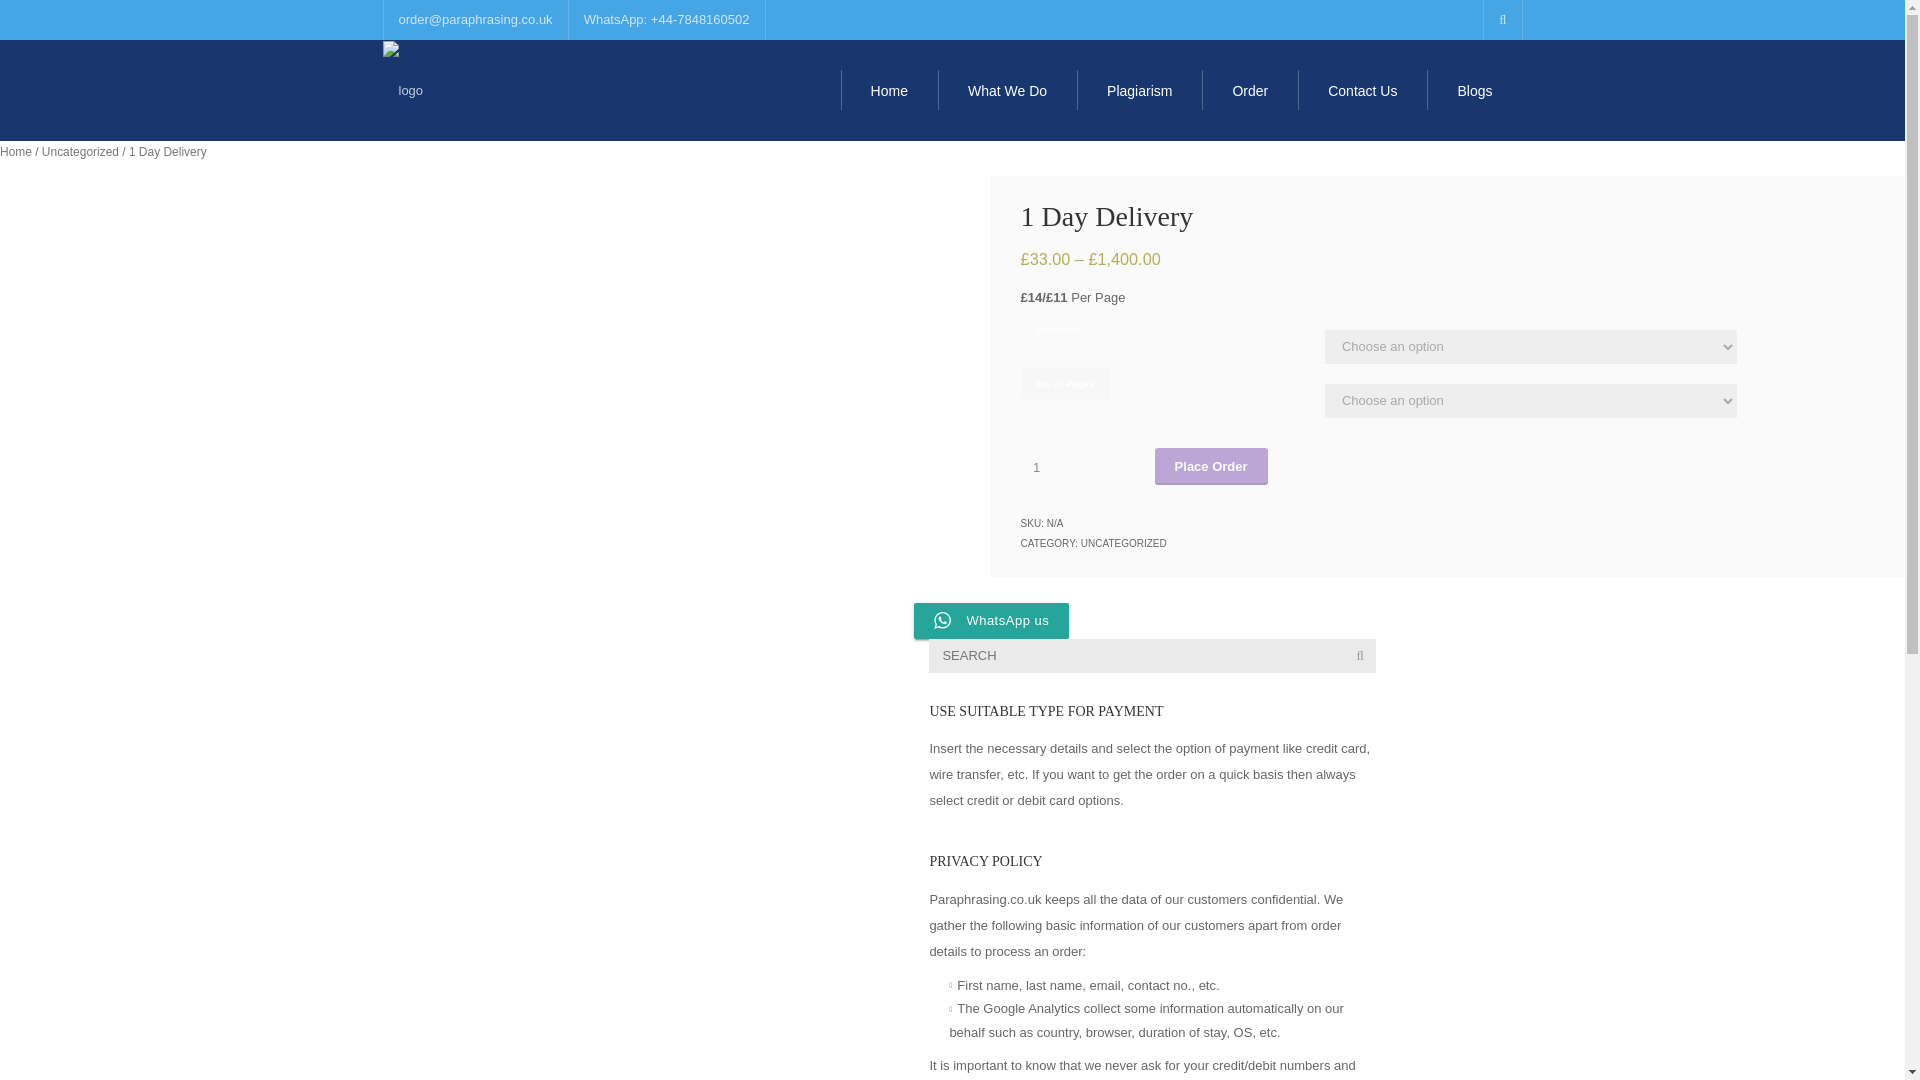  Describe the element at coordinates (1139, 90) in the screenshot. I see `Plagiarism` at that location.